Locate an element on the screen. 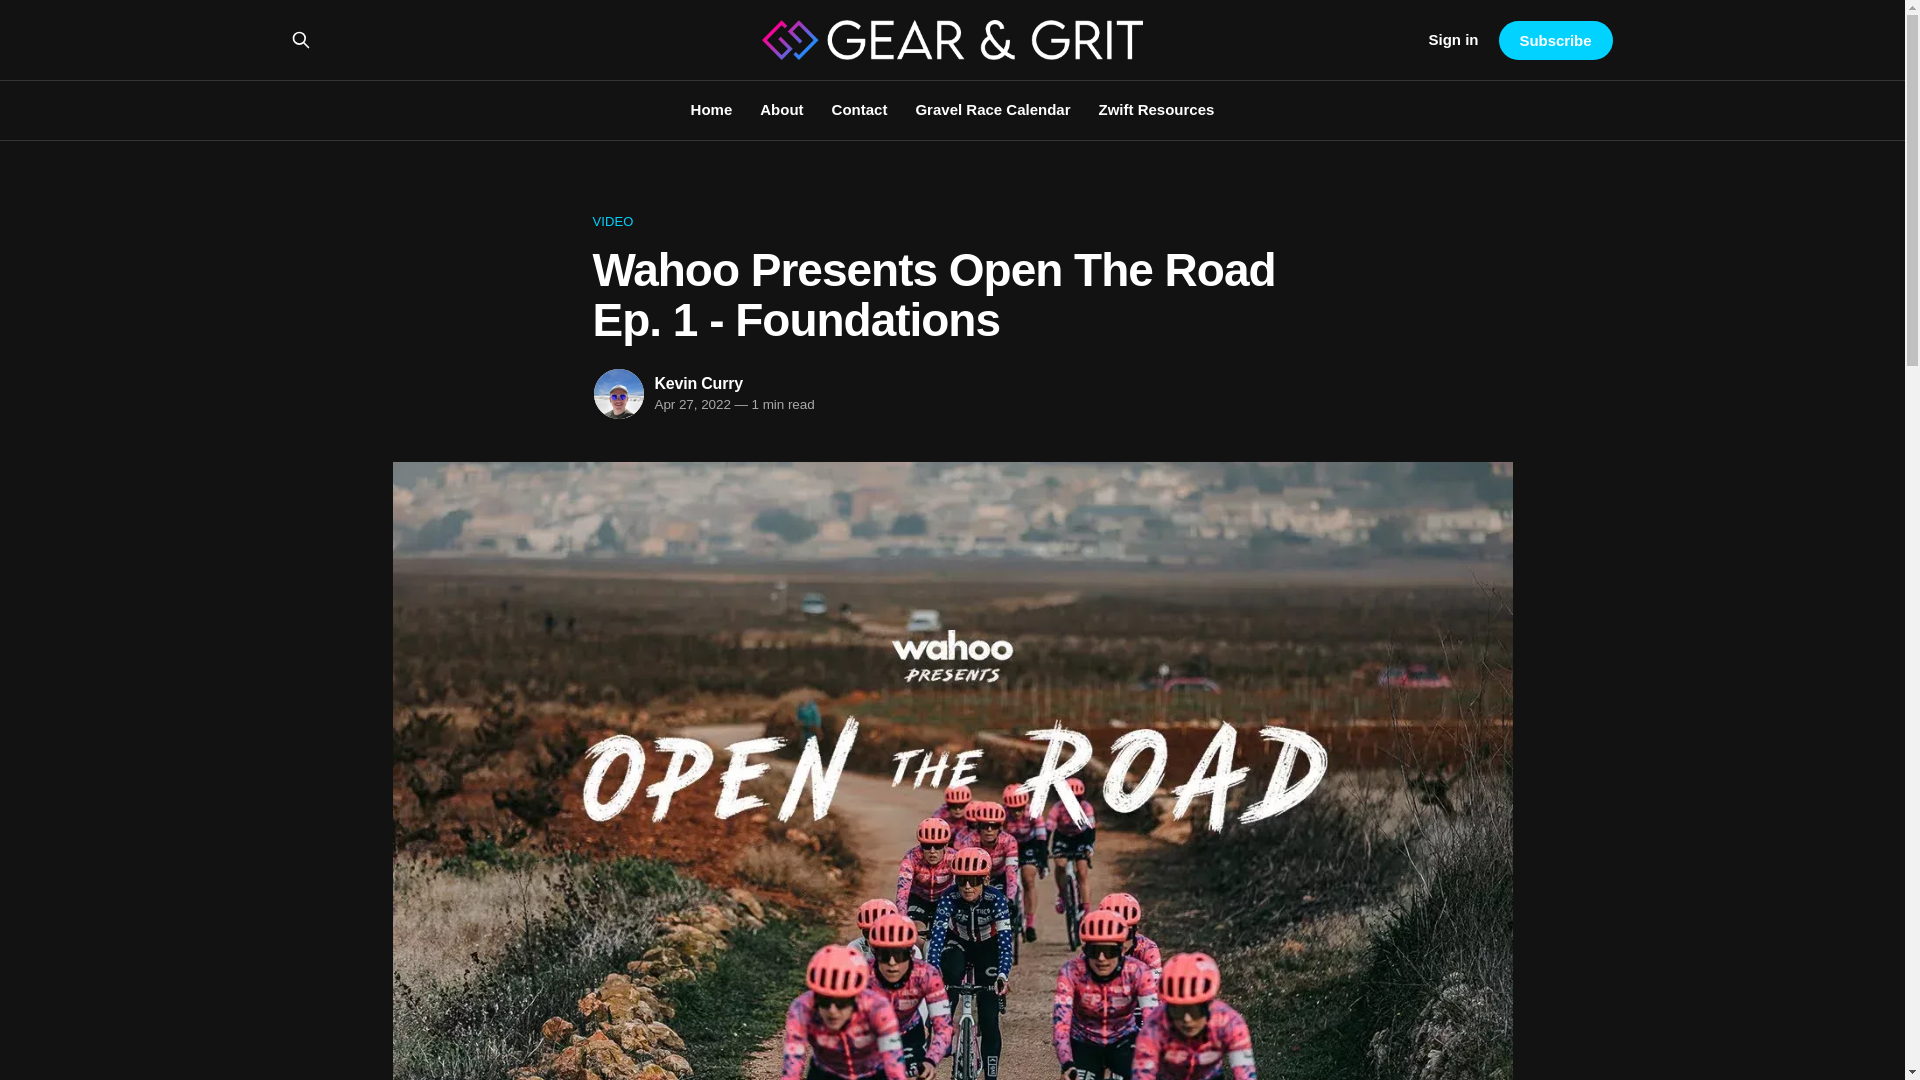  Gravel Race Calendar is located at coordinates (992, 109).